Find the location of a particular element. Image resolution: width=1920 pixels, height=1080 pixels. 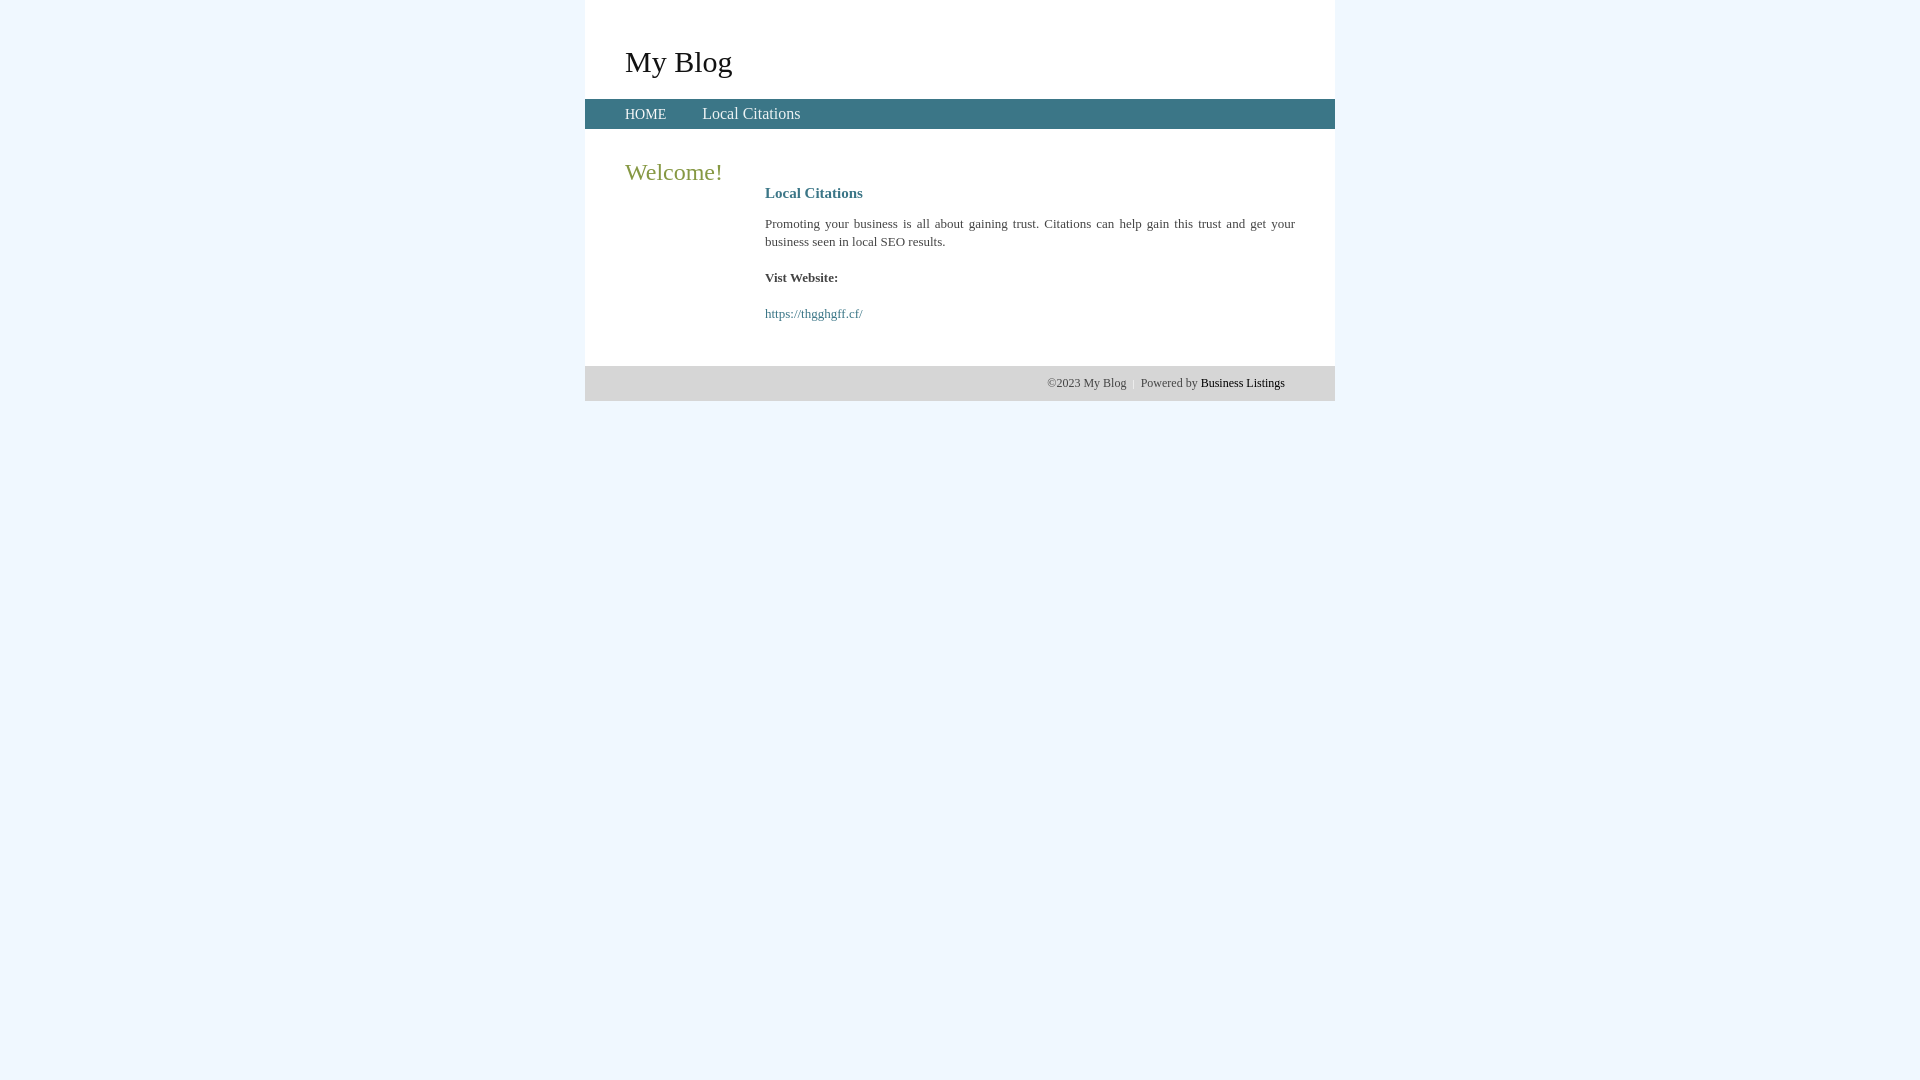

HOME is located at coordinates (646, 114).